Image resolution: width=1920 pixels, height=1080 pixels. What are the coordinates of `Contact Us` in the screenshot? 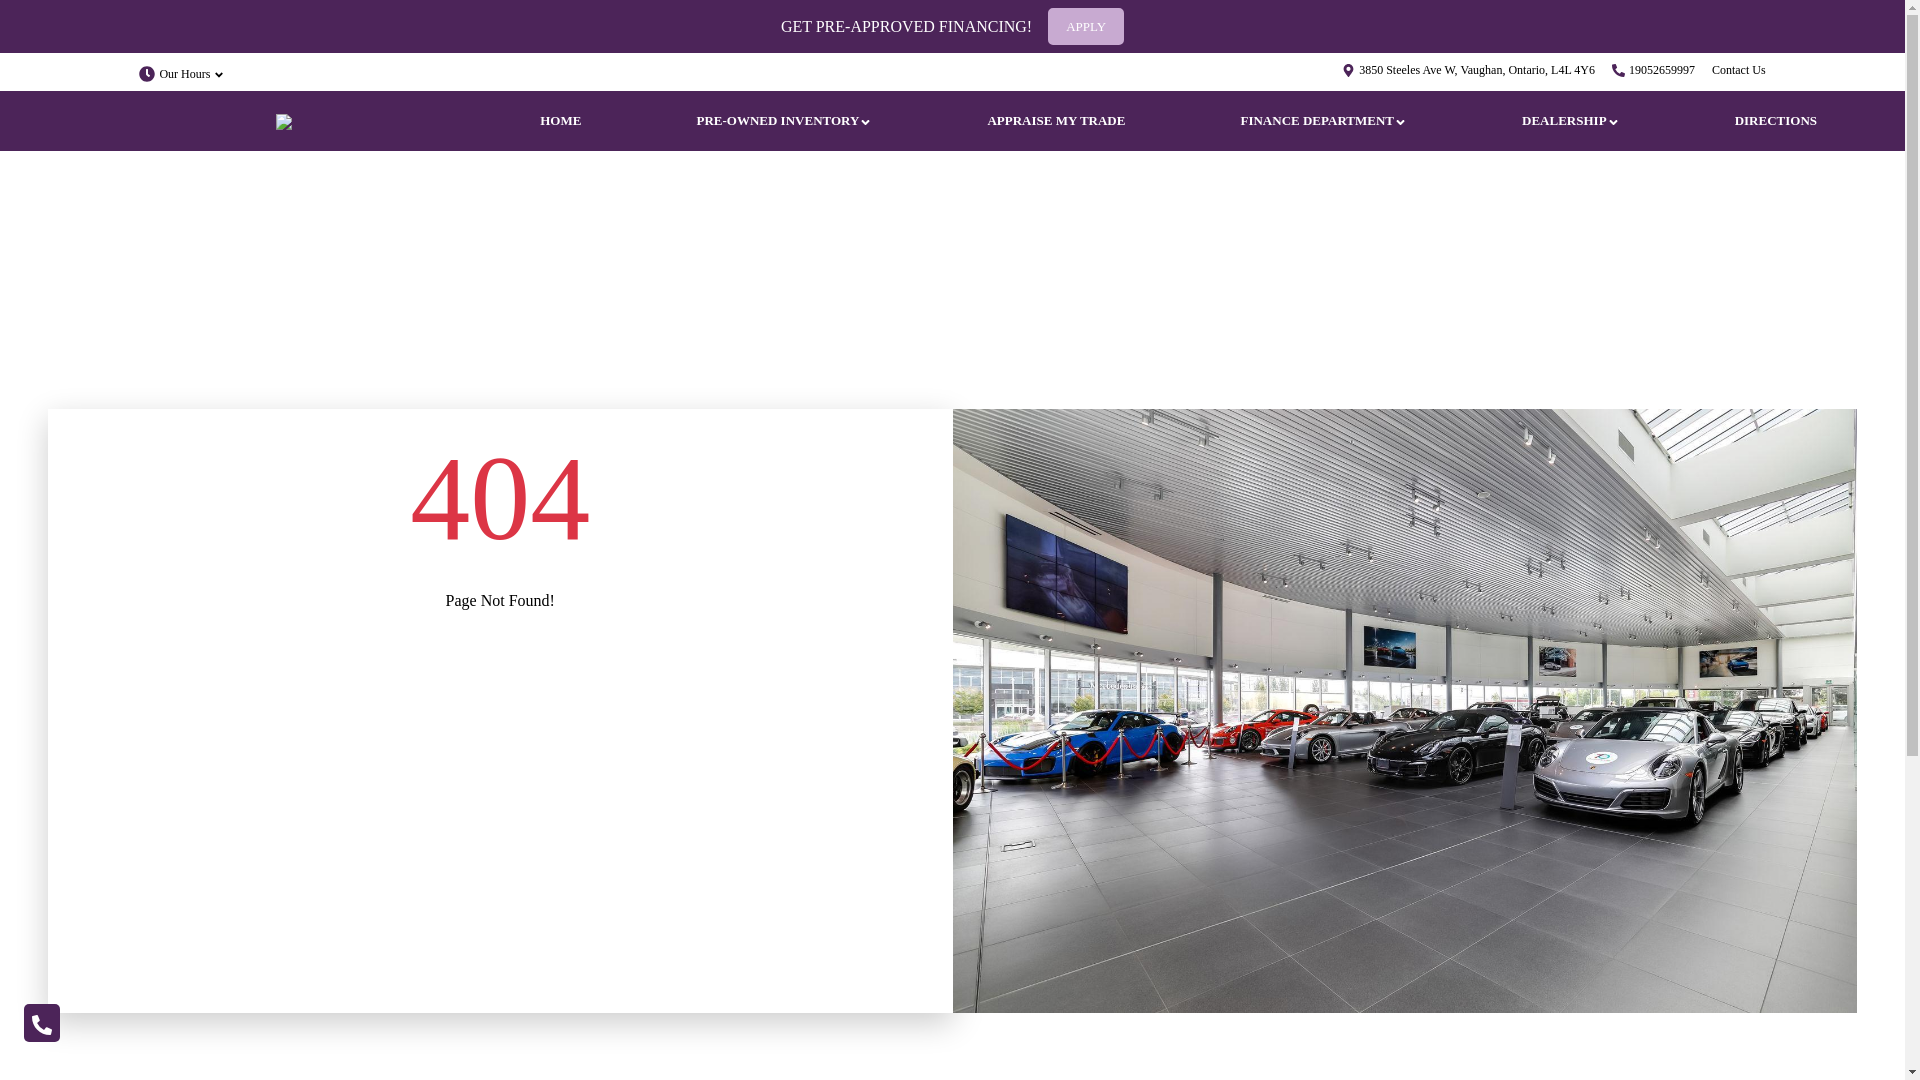 It's located at (1739, 70).